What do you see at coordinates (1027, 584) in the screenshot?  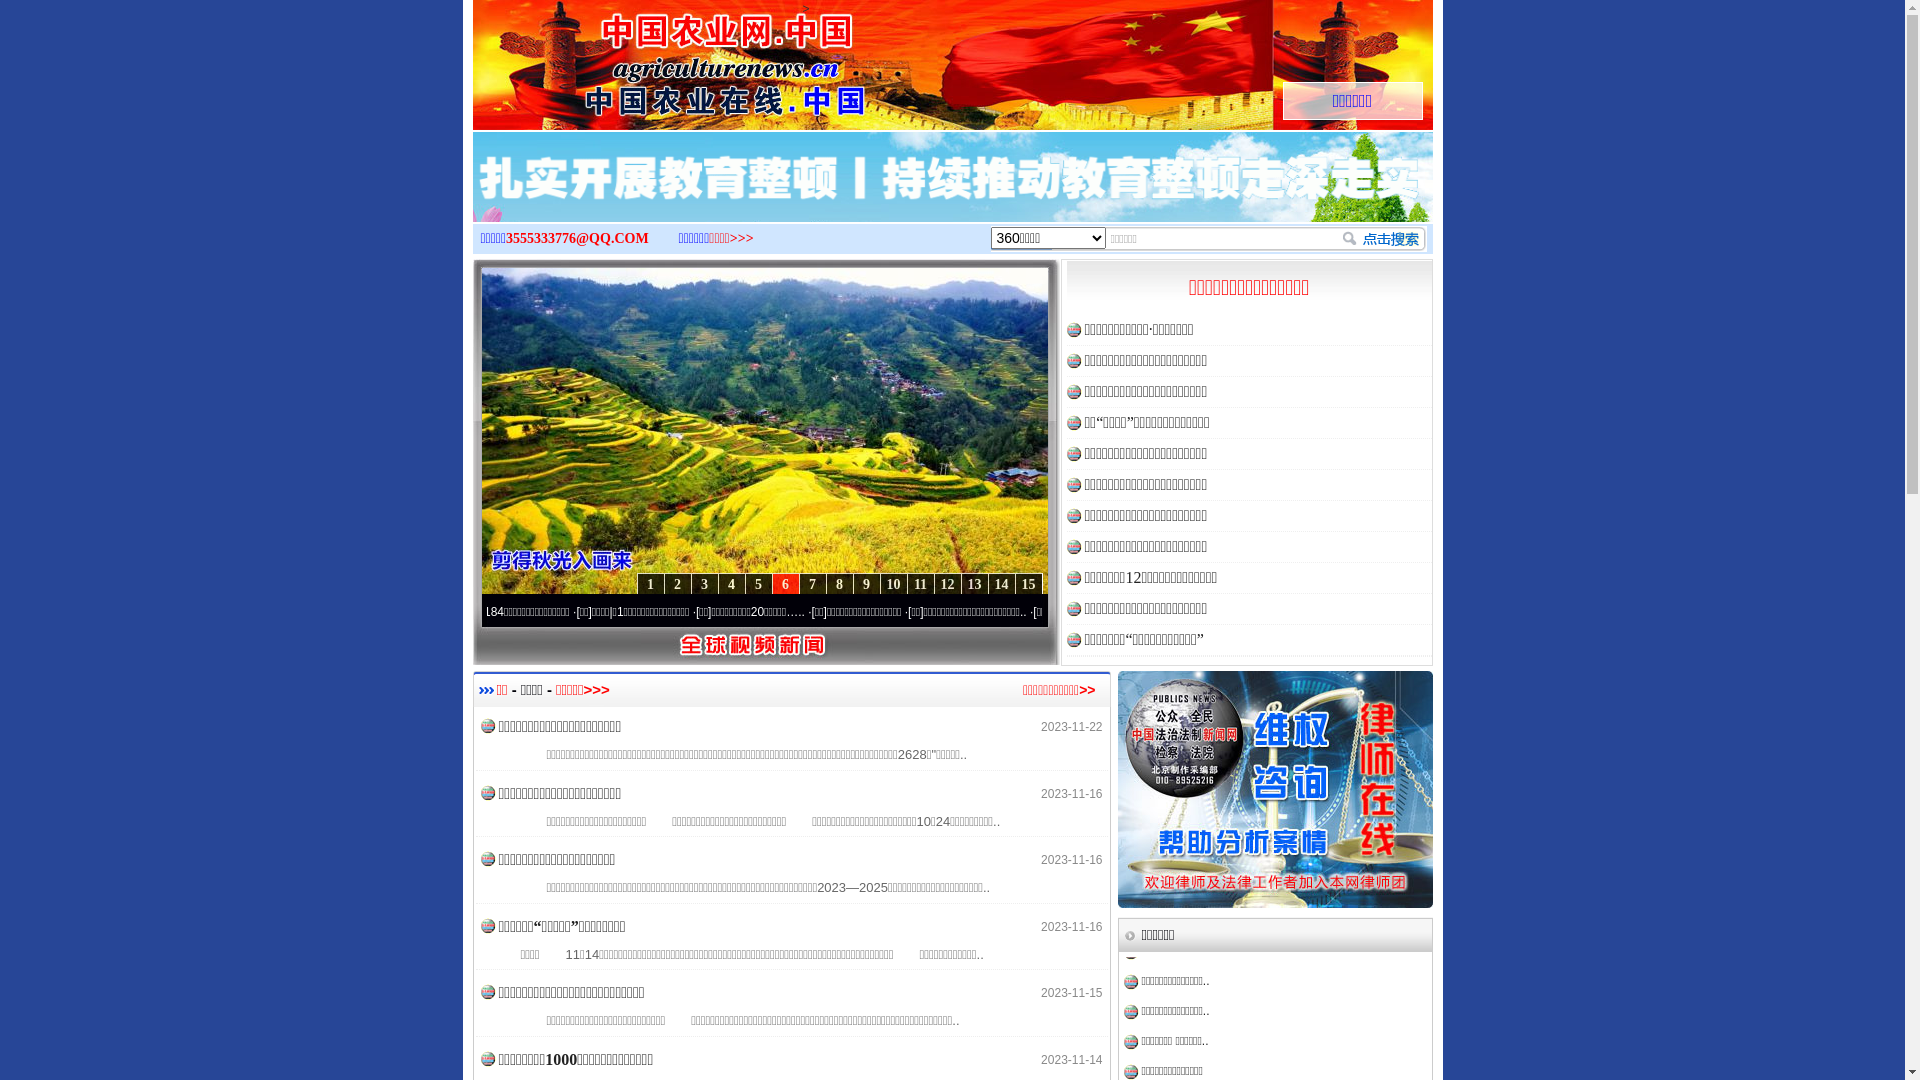 I see `15` at bounding box center [1027, 584].